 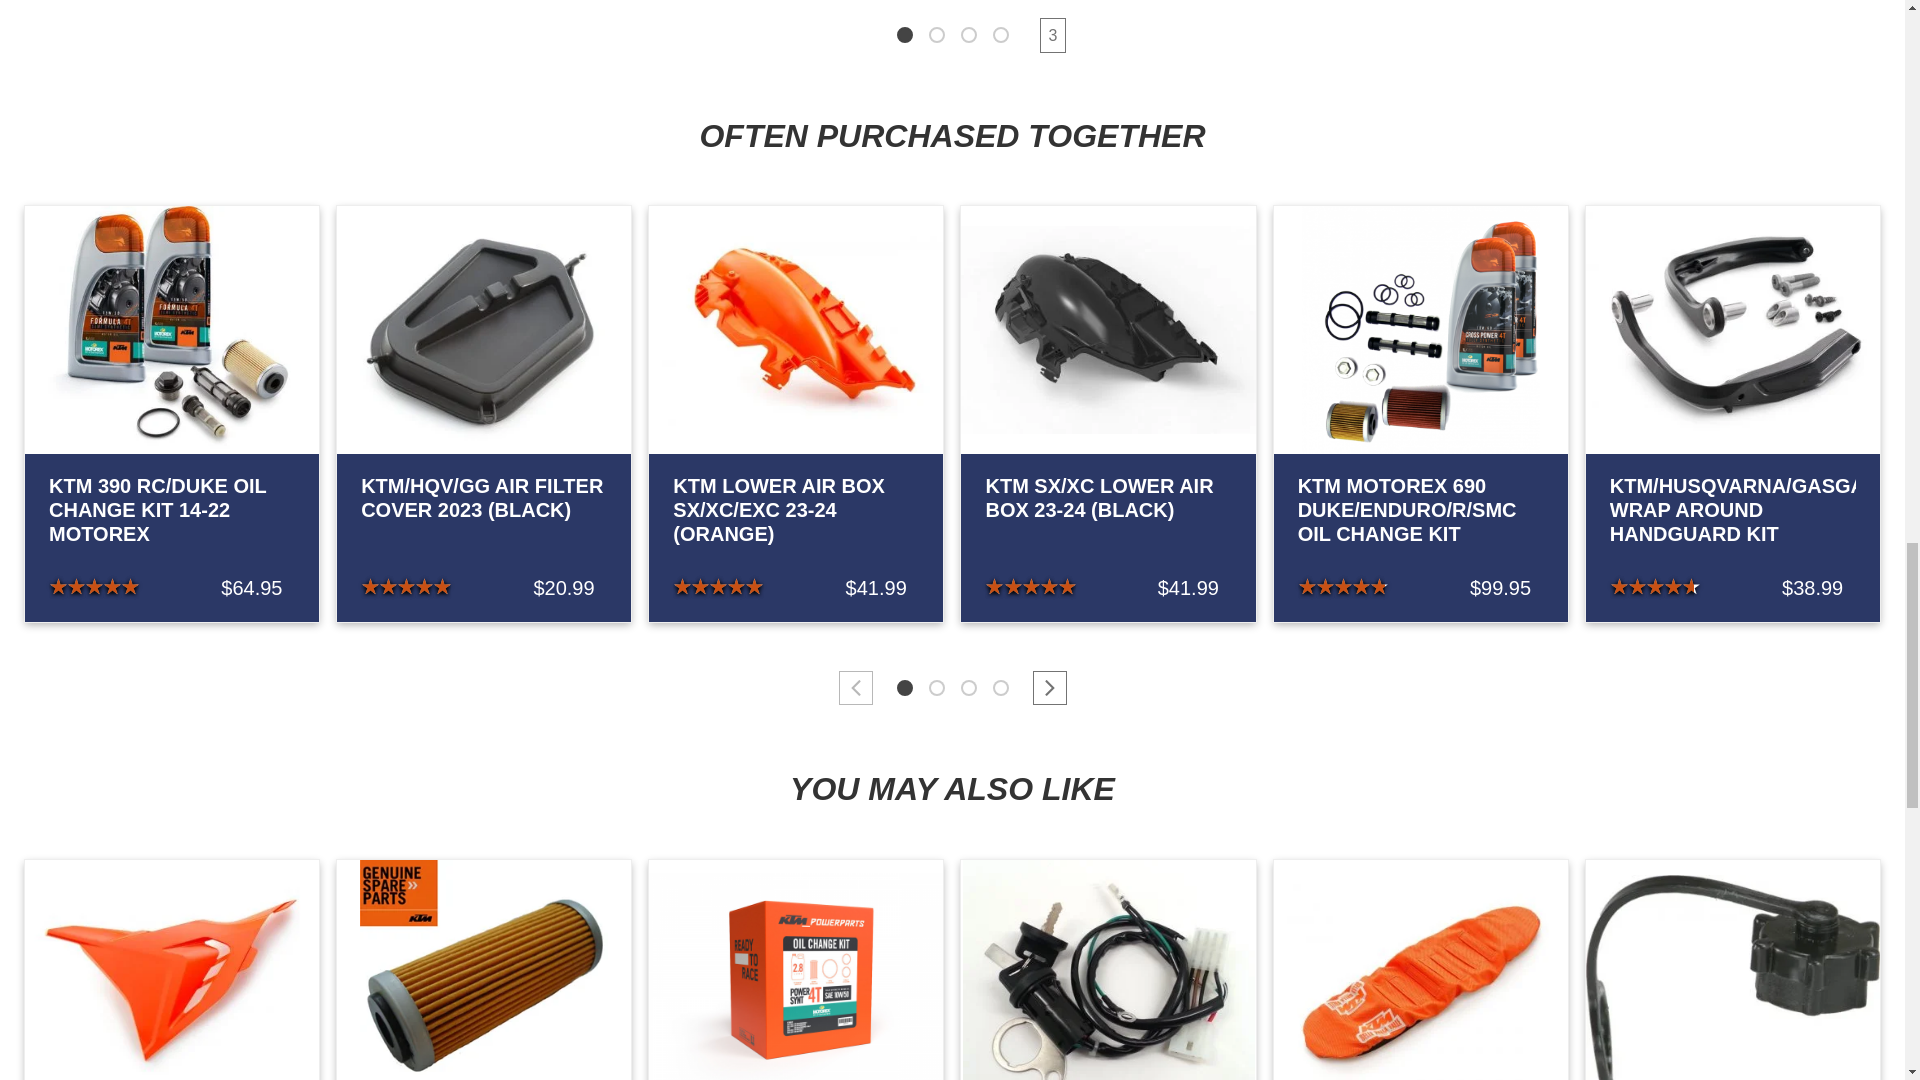 What do you see at coordinates (718, 587) in the screenshot?
I see `5 out of 5` at bounding box center [718, 587].